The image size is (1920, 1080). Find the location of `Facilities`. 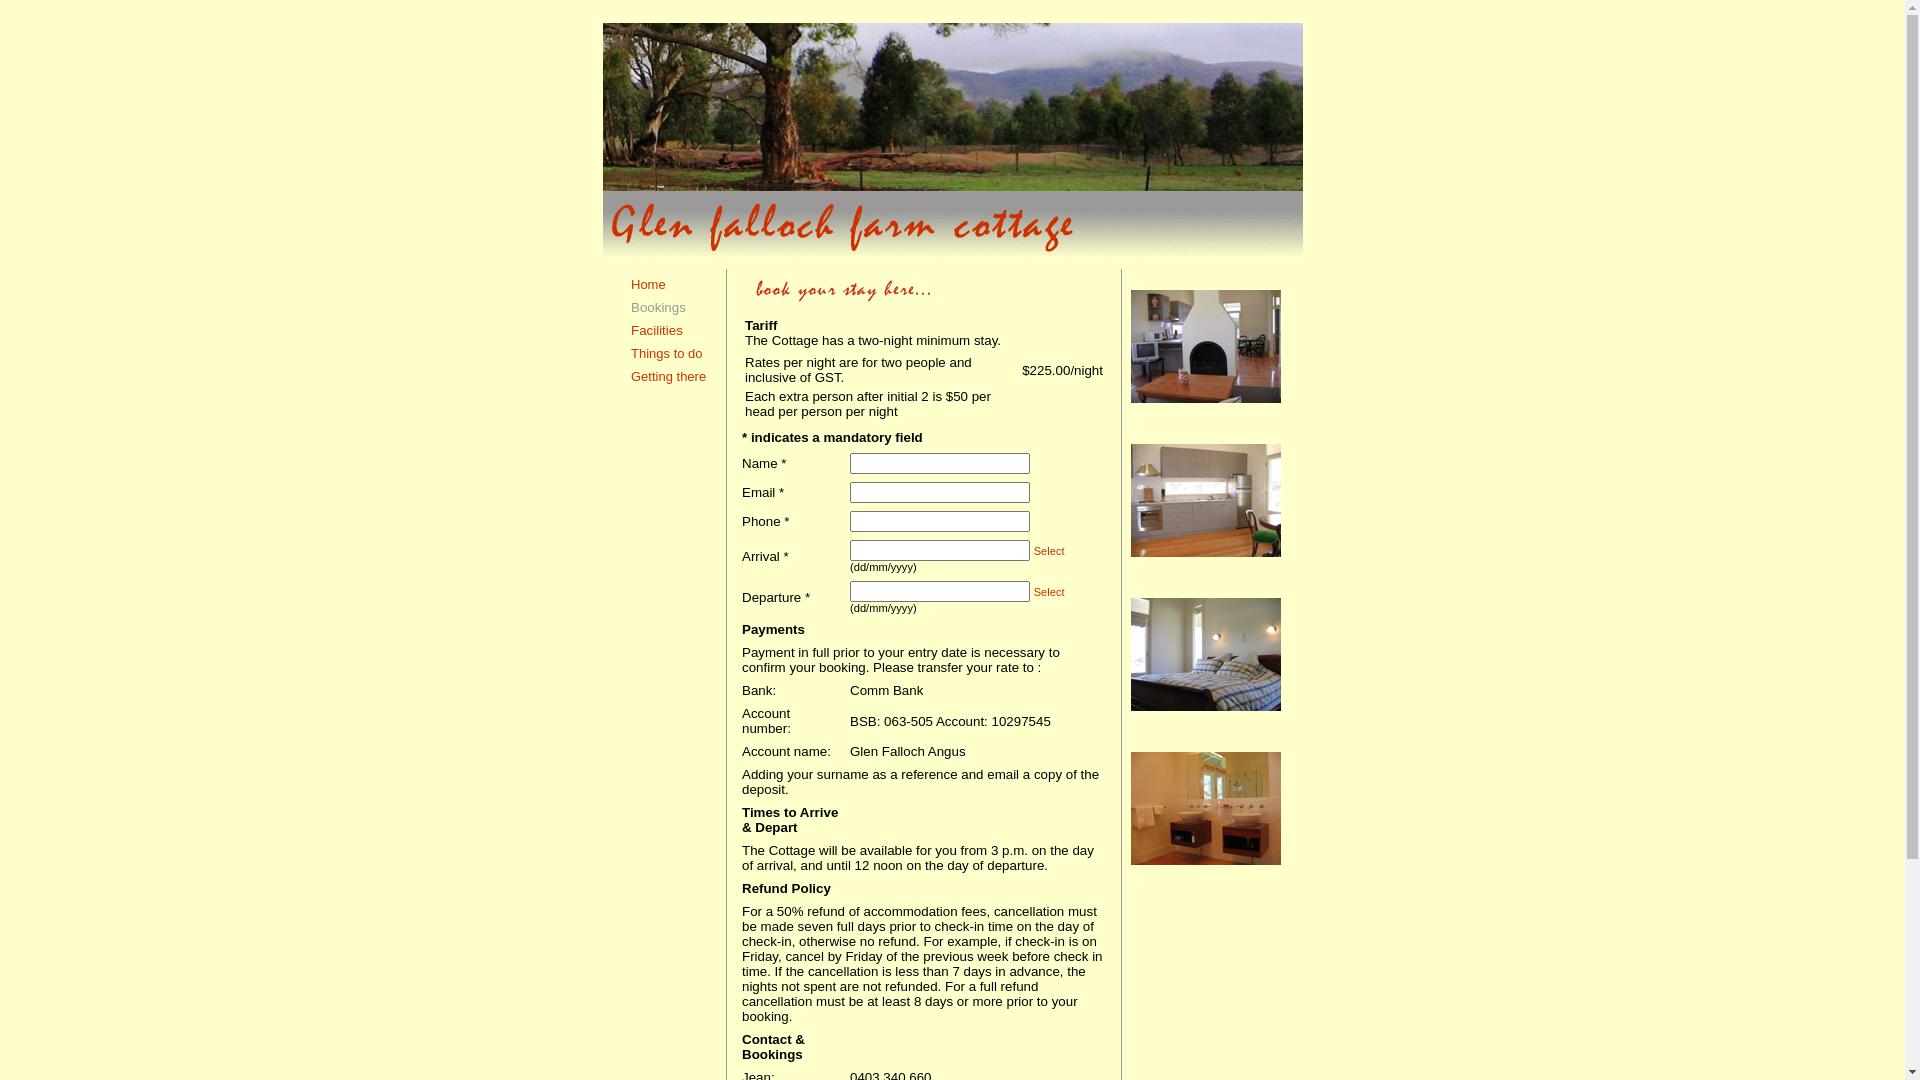

Facilities is located at coordinates (657, 330).